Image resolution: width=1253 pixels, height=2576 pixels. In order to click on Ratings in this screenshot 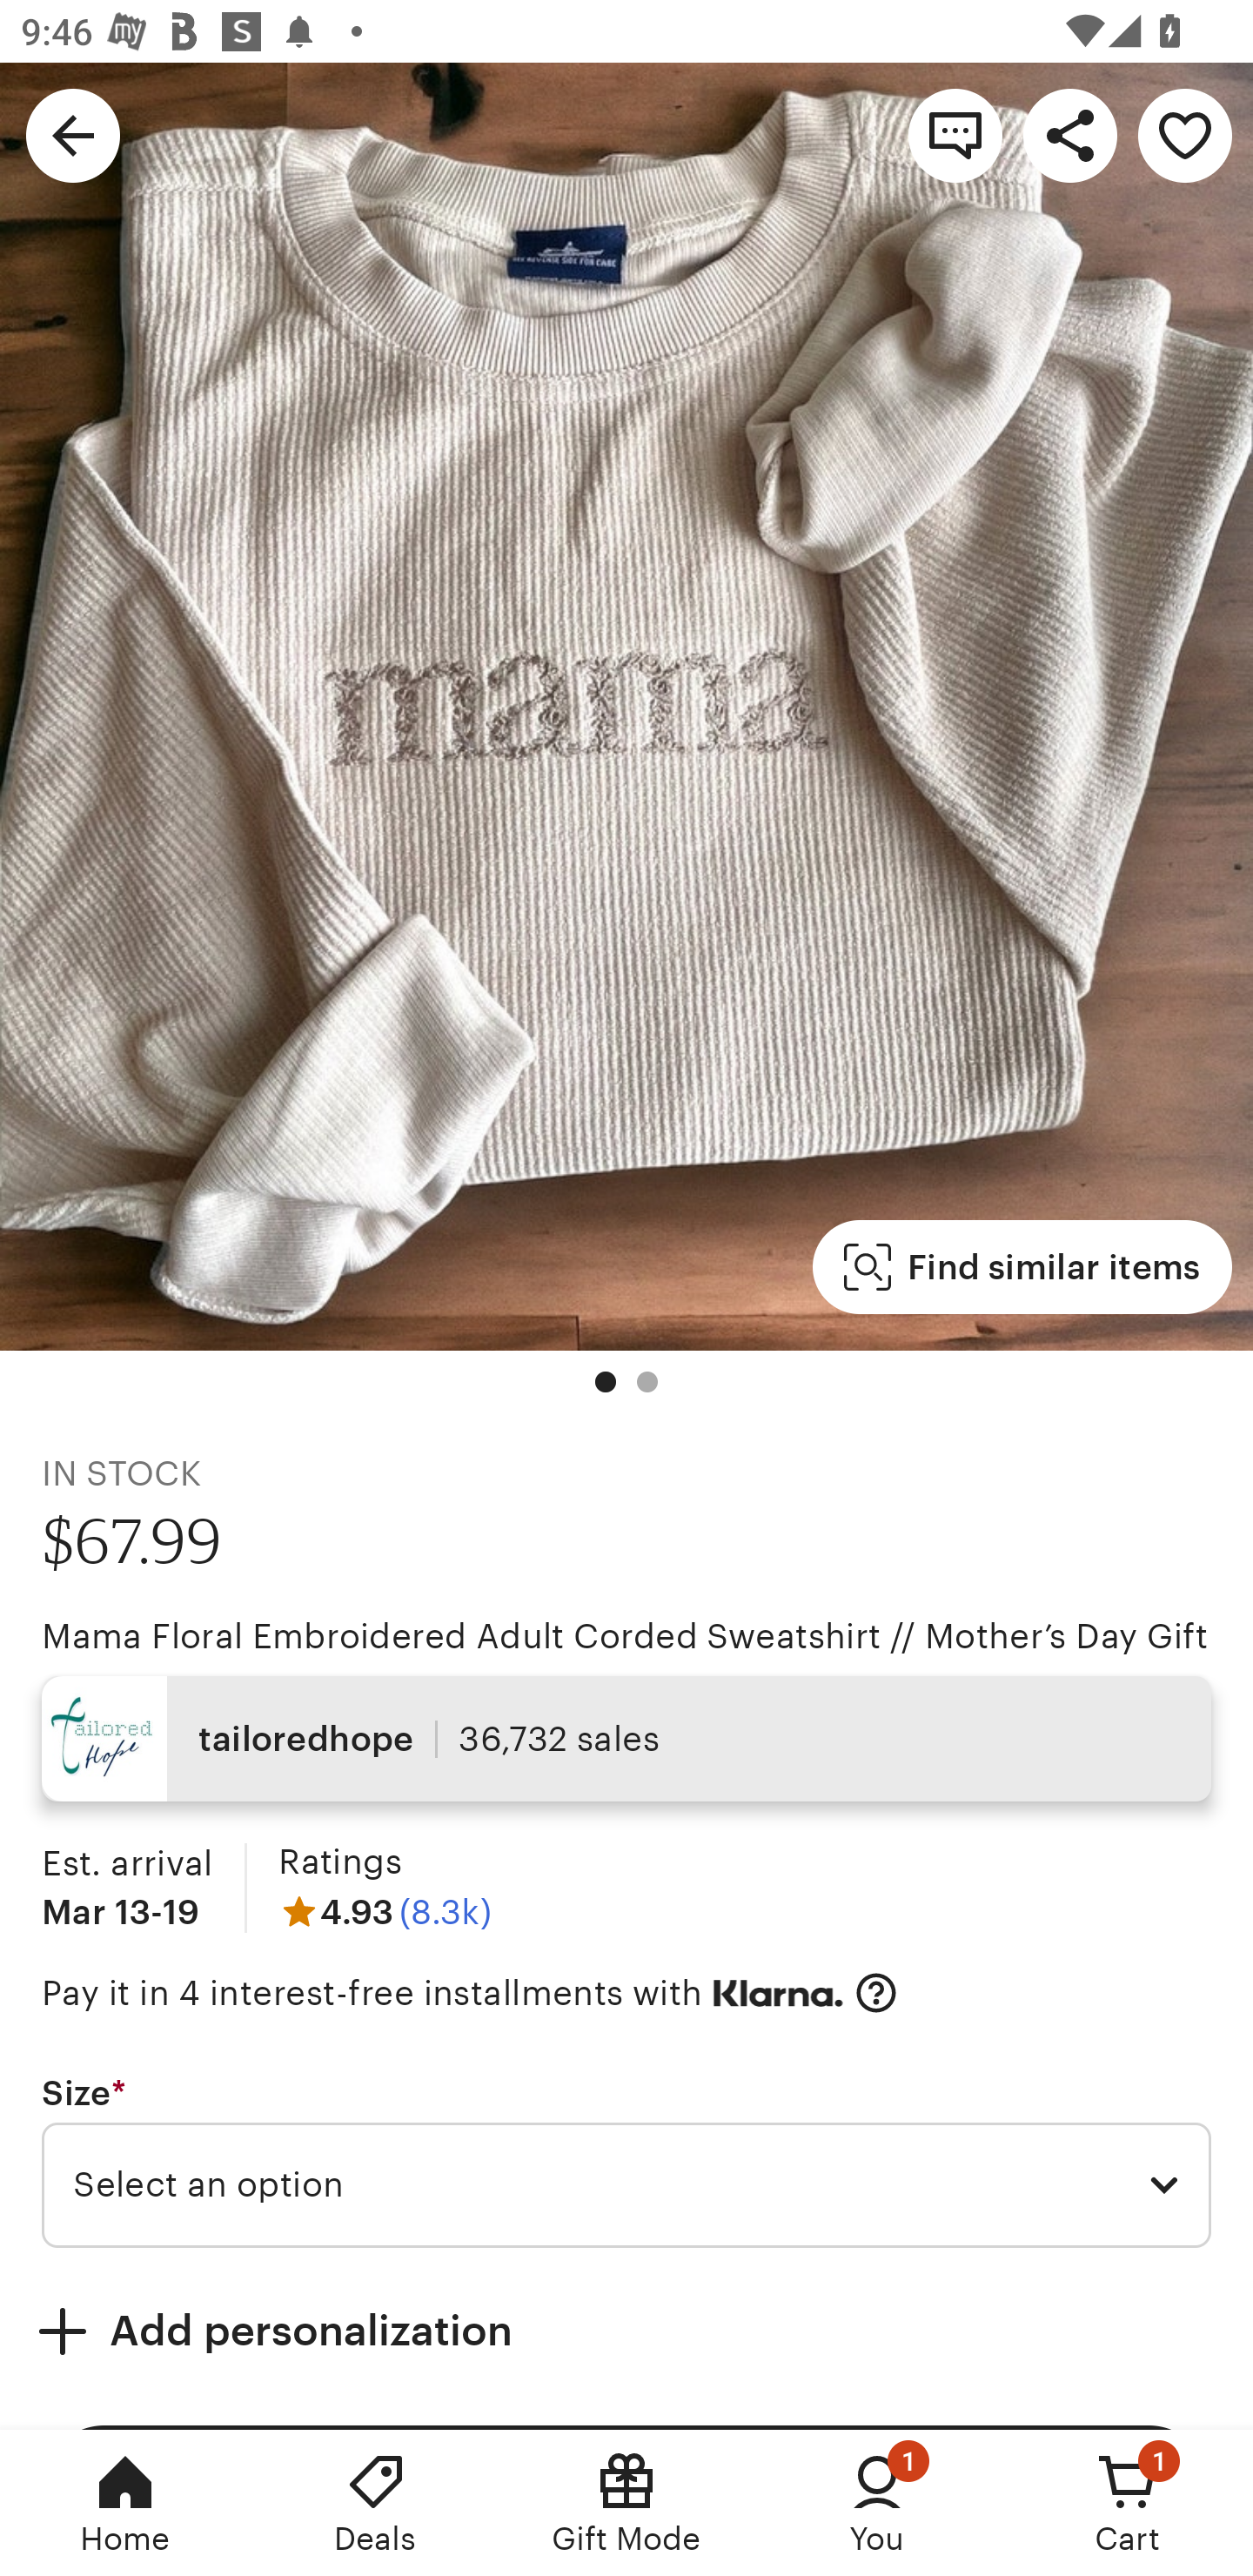, I will do `click(339, 1862)`.